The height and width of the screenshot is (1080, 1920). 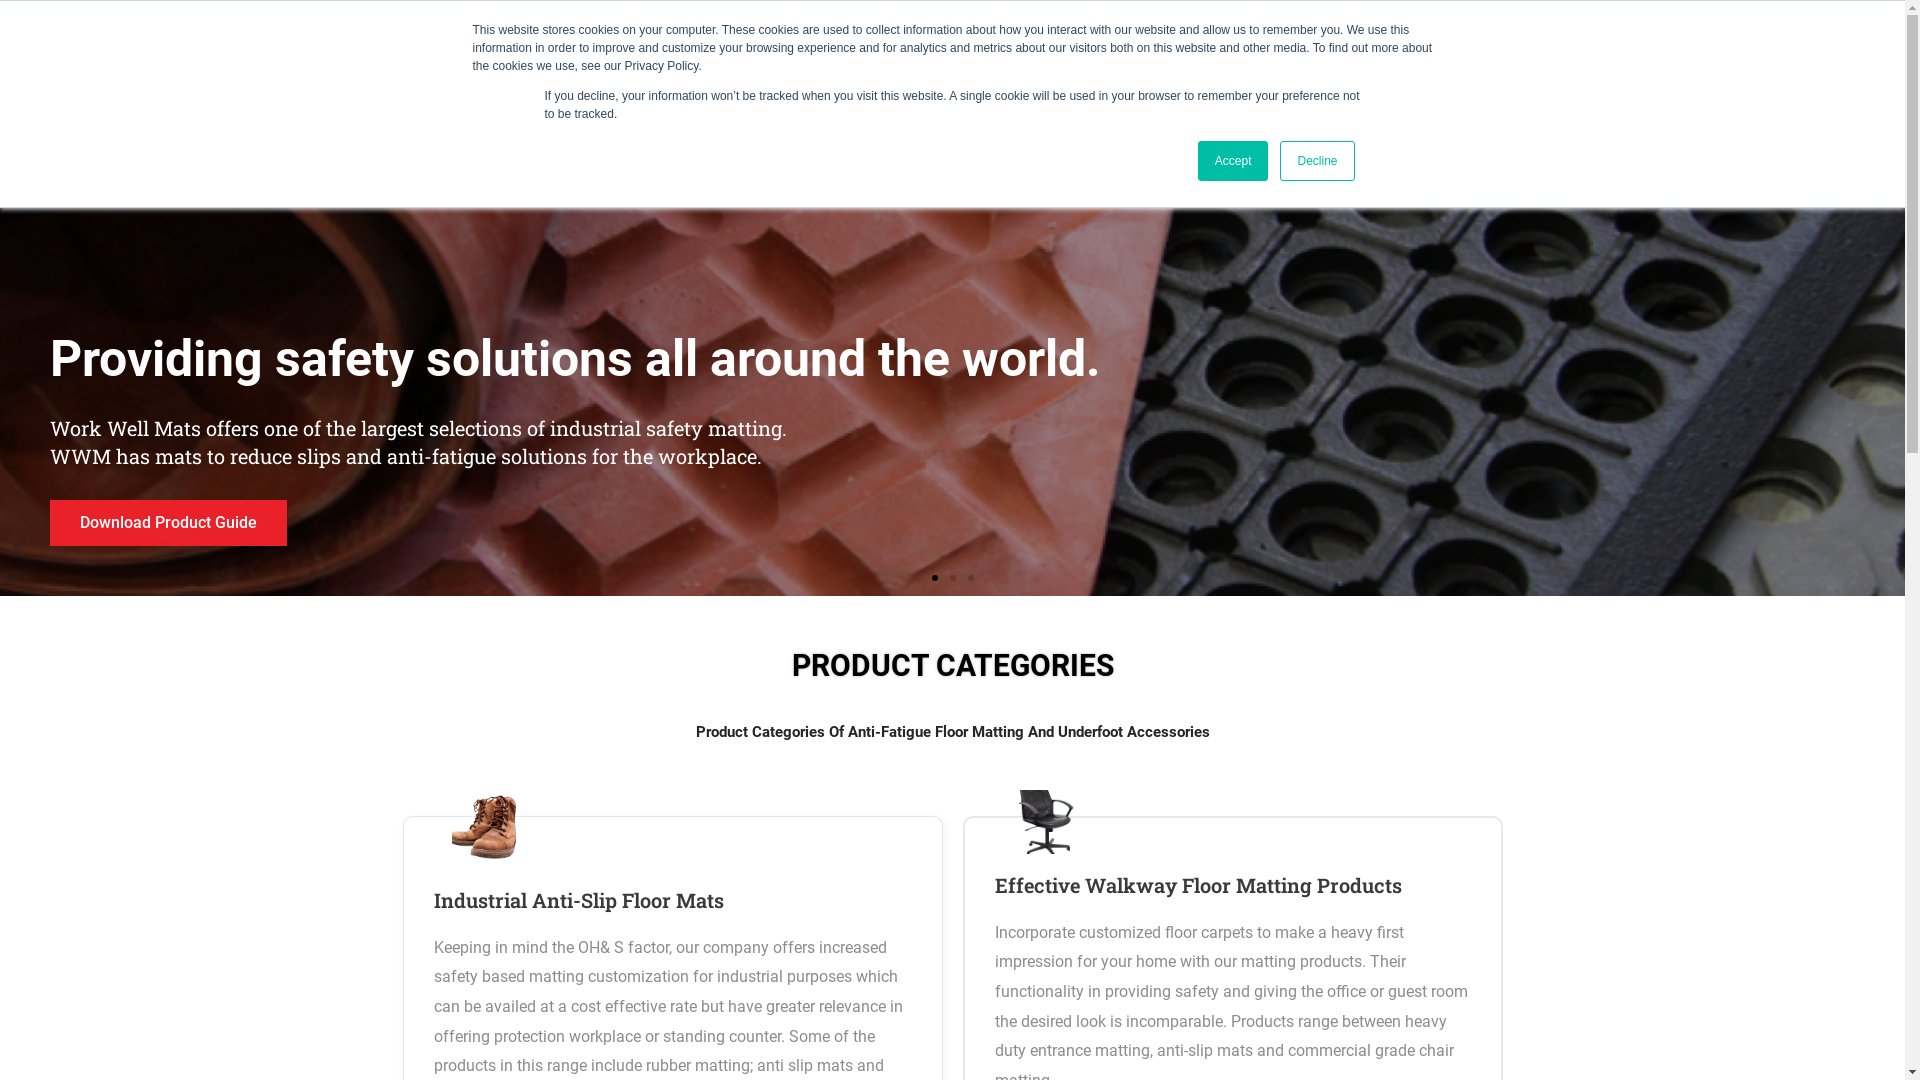 What do you see at coordinates (1309, 48) in the screenshot?
I see `Home` at bounding box center [1309, 48].